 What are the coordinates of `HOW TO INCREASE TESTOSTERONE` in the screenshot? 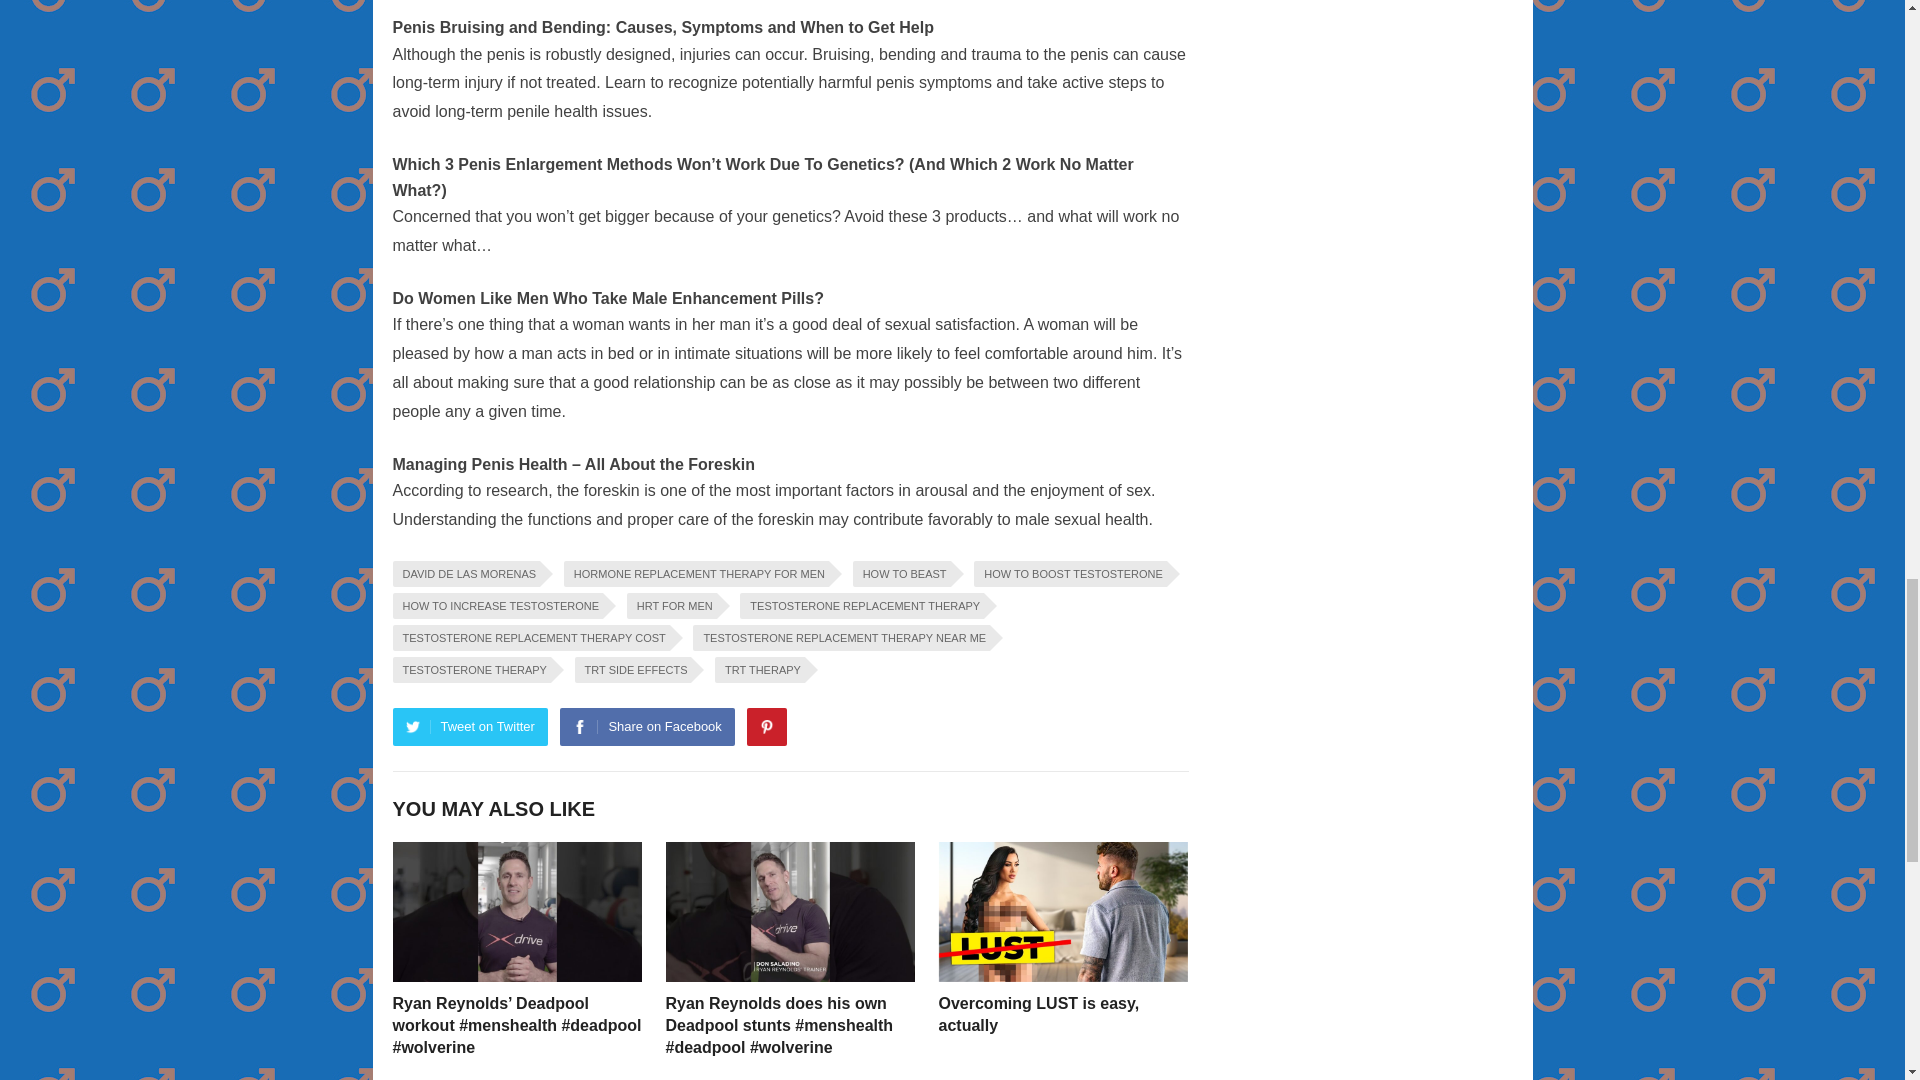 It's located at (496, 605).